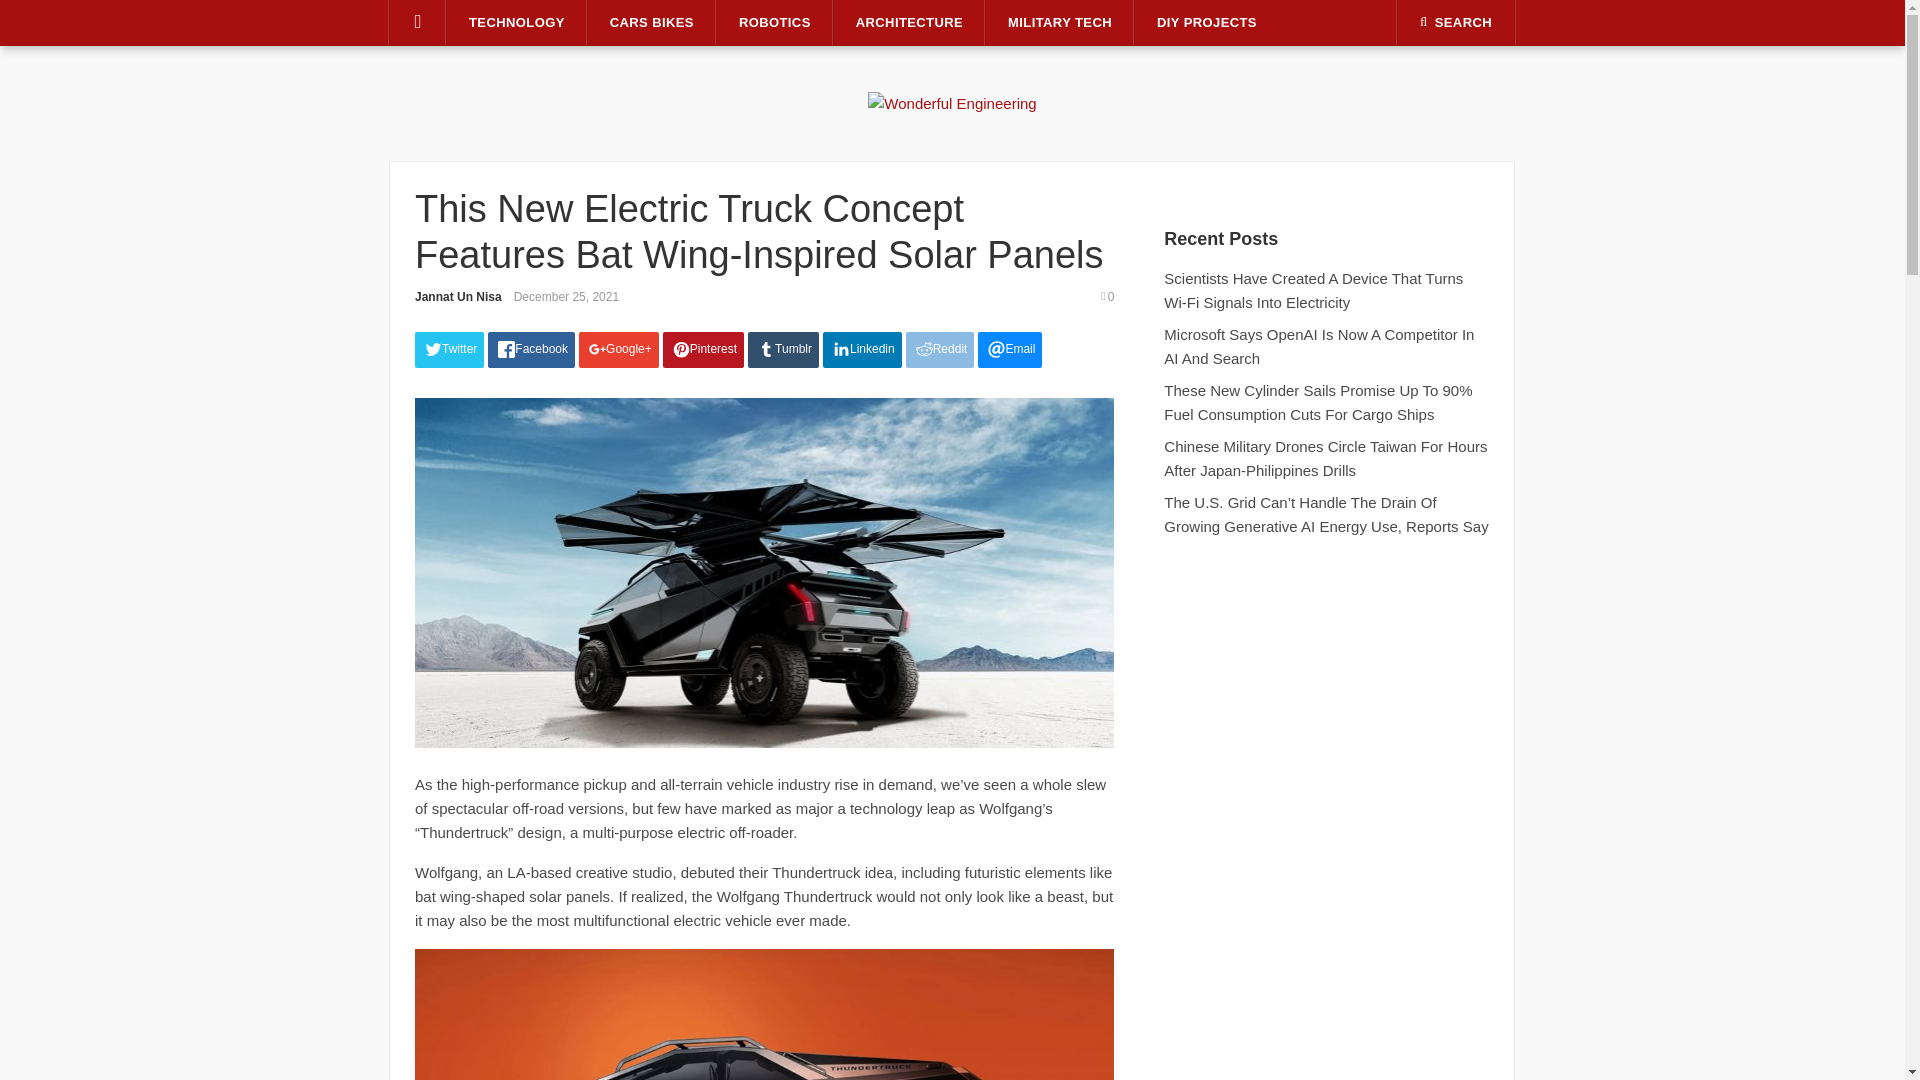 The width and height of the screenshot is (1920, 1080). Describe the element at coordinates (784, 350) in the screenshot. I see `Tumblr` at that location.